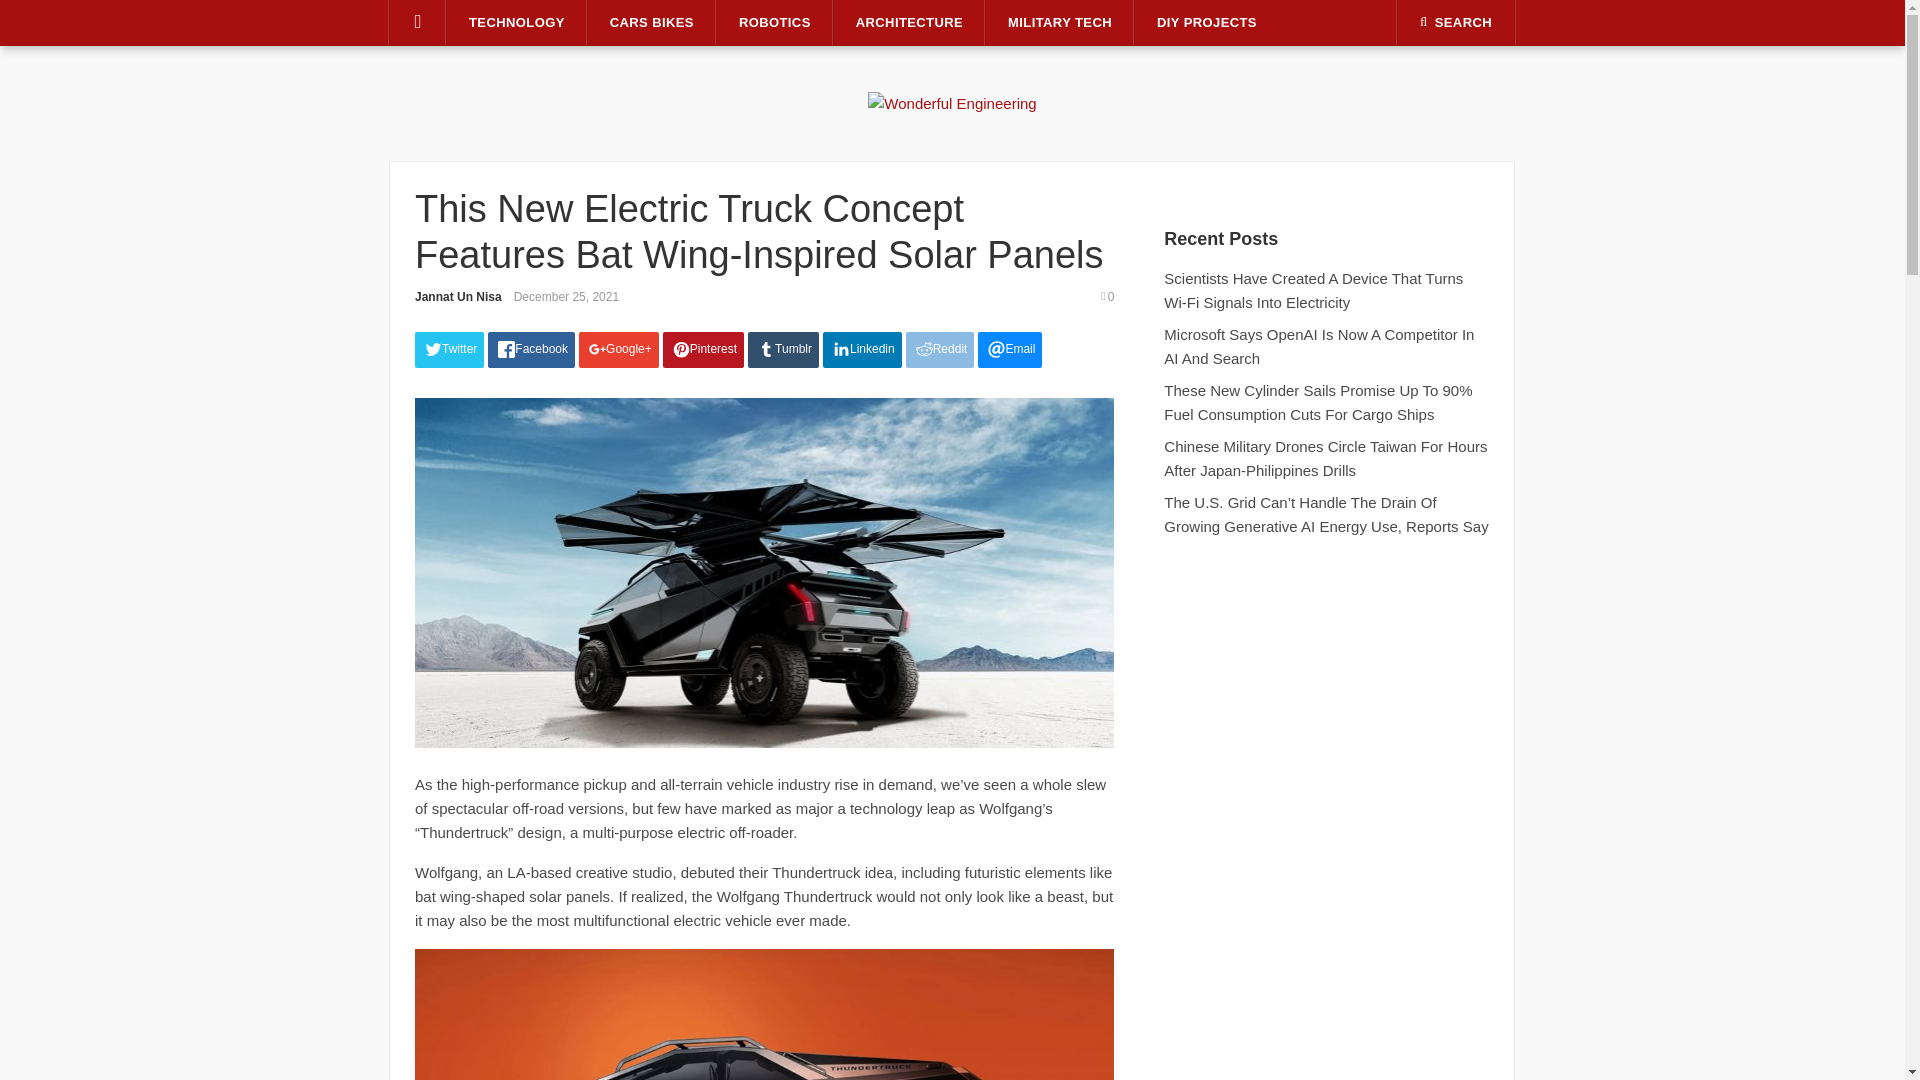 The width and height of the screenshot is (1920, 1080). Describe the element at coordinates (784, 350) in the screenshot. I see `Tumblr` at that location.